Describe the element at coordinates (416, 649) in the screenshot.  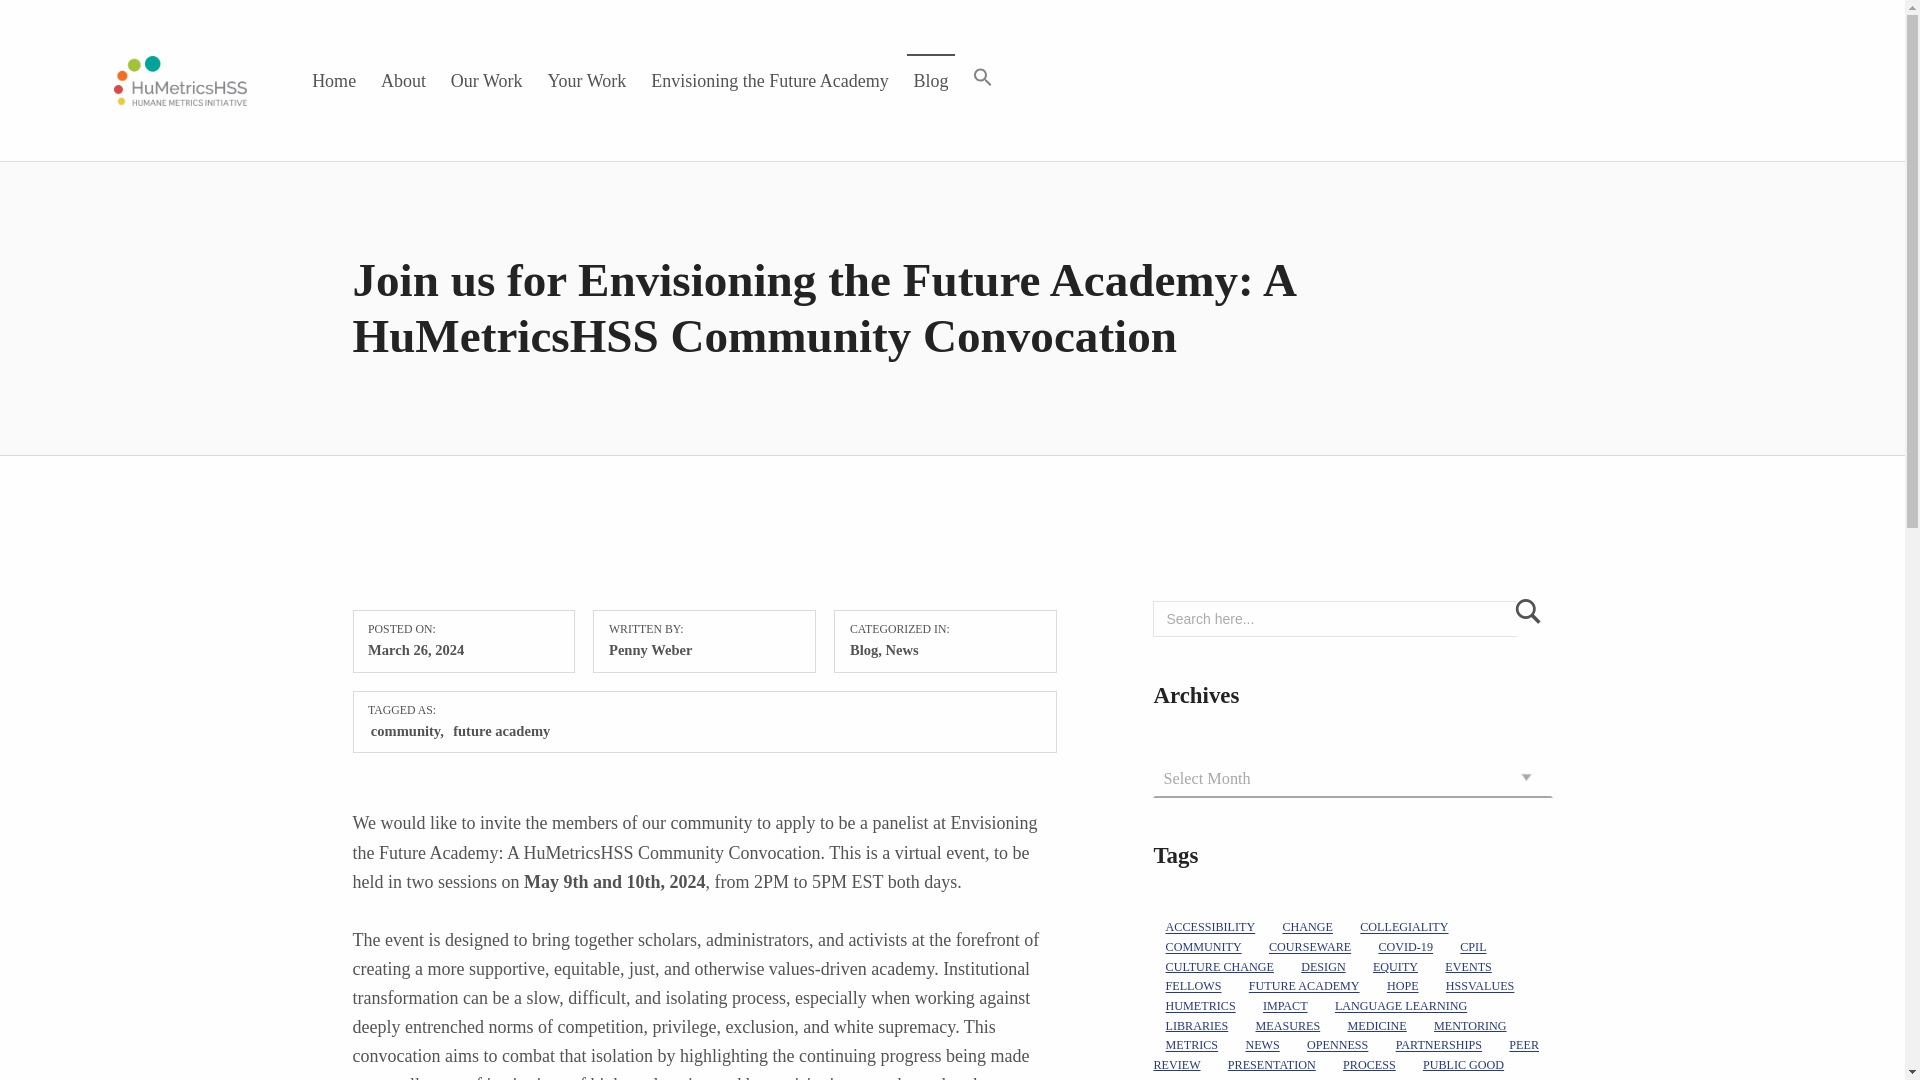
I see `Posted on: March 26, 2024` at that location.